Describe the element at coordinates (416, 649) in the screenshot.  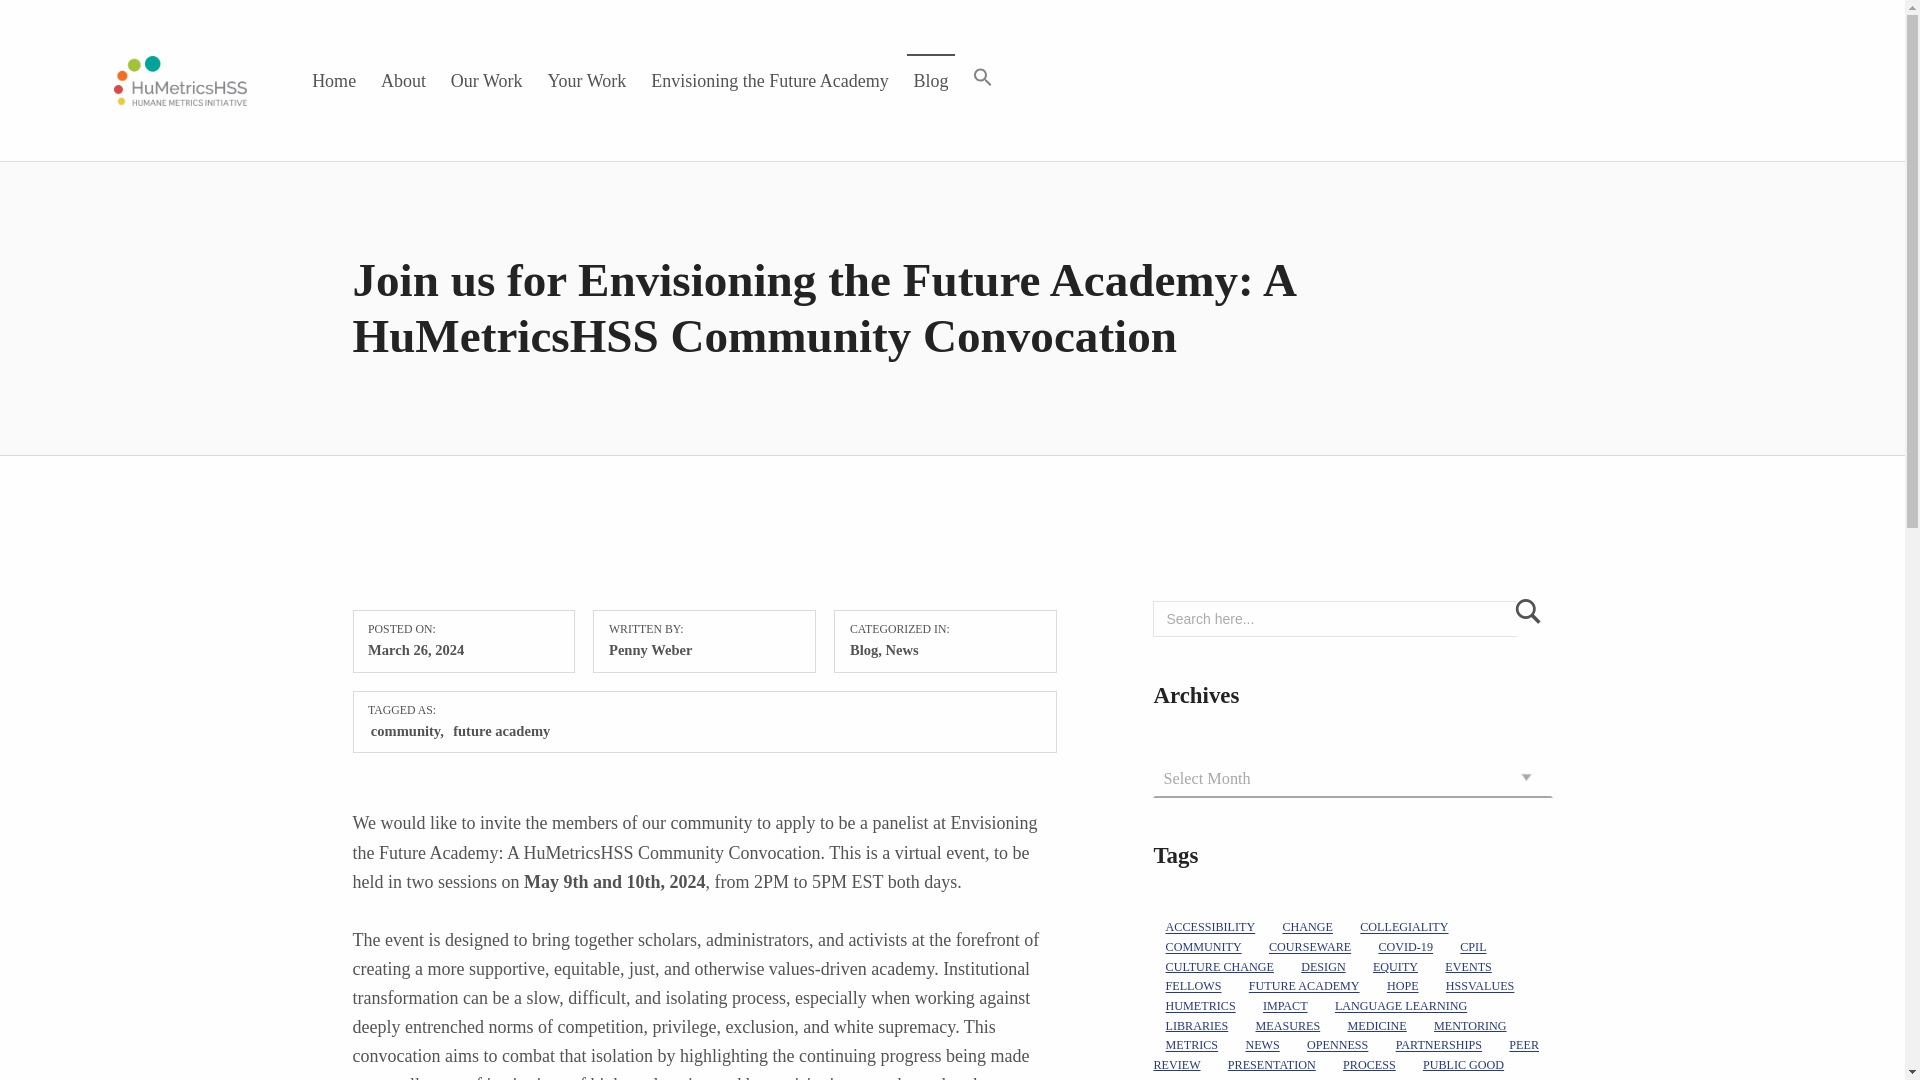
I see `Posted on: March 26, 2024` at that location.